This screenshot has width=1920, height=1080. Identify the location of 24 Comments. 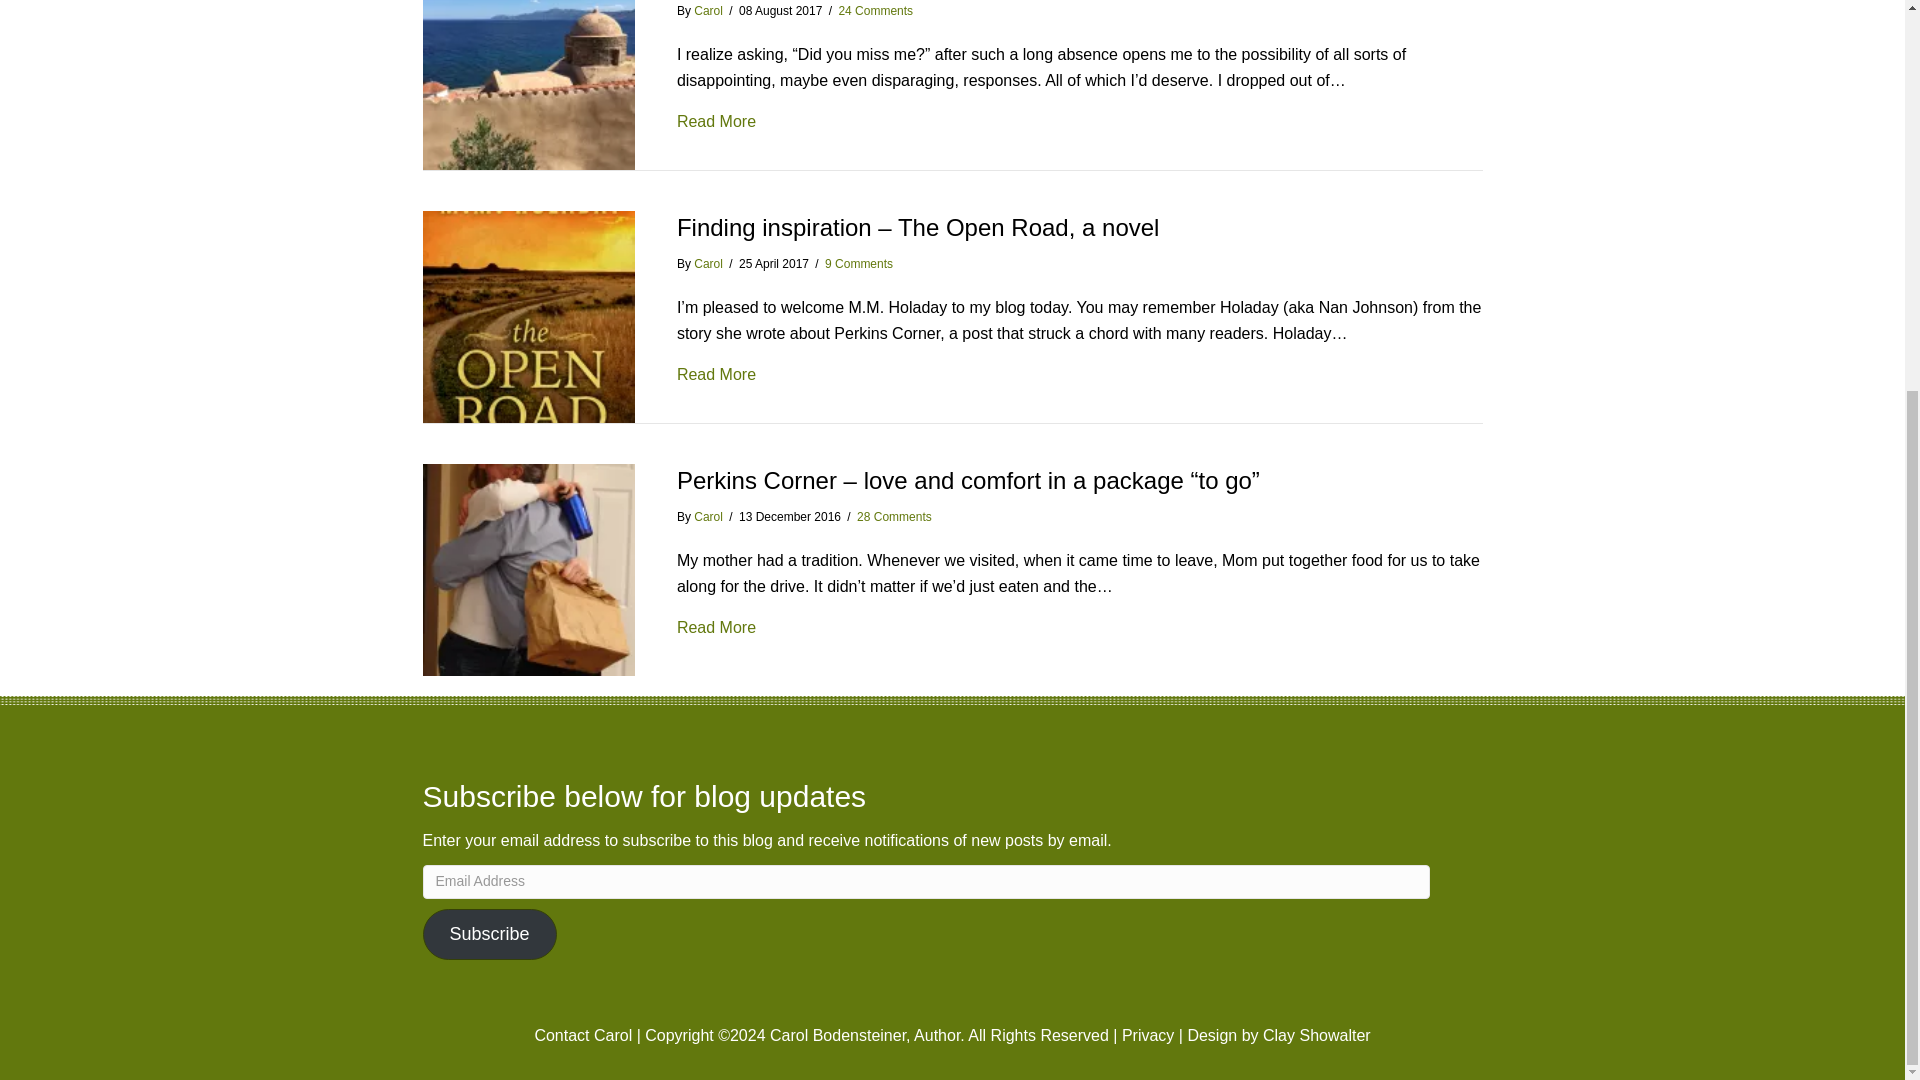
(875, 11).